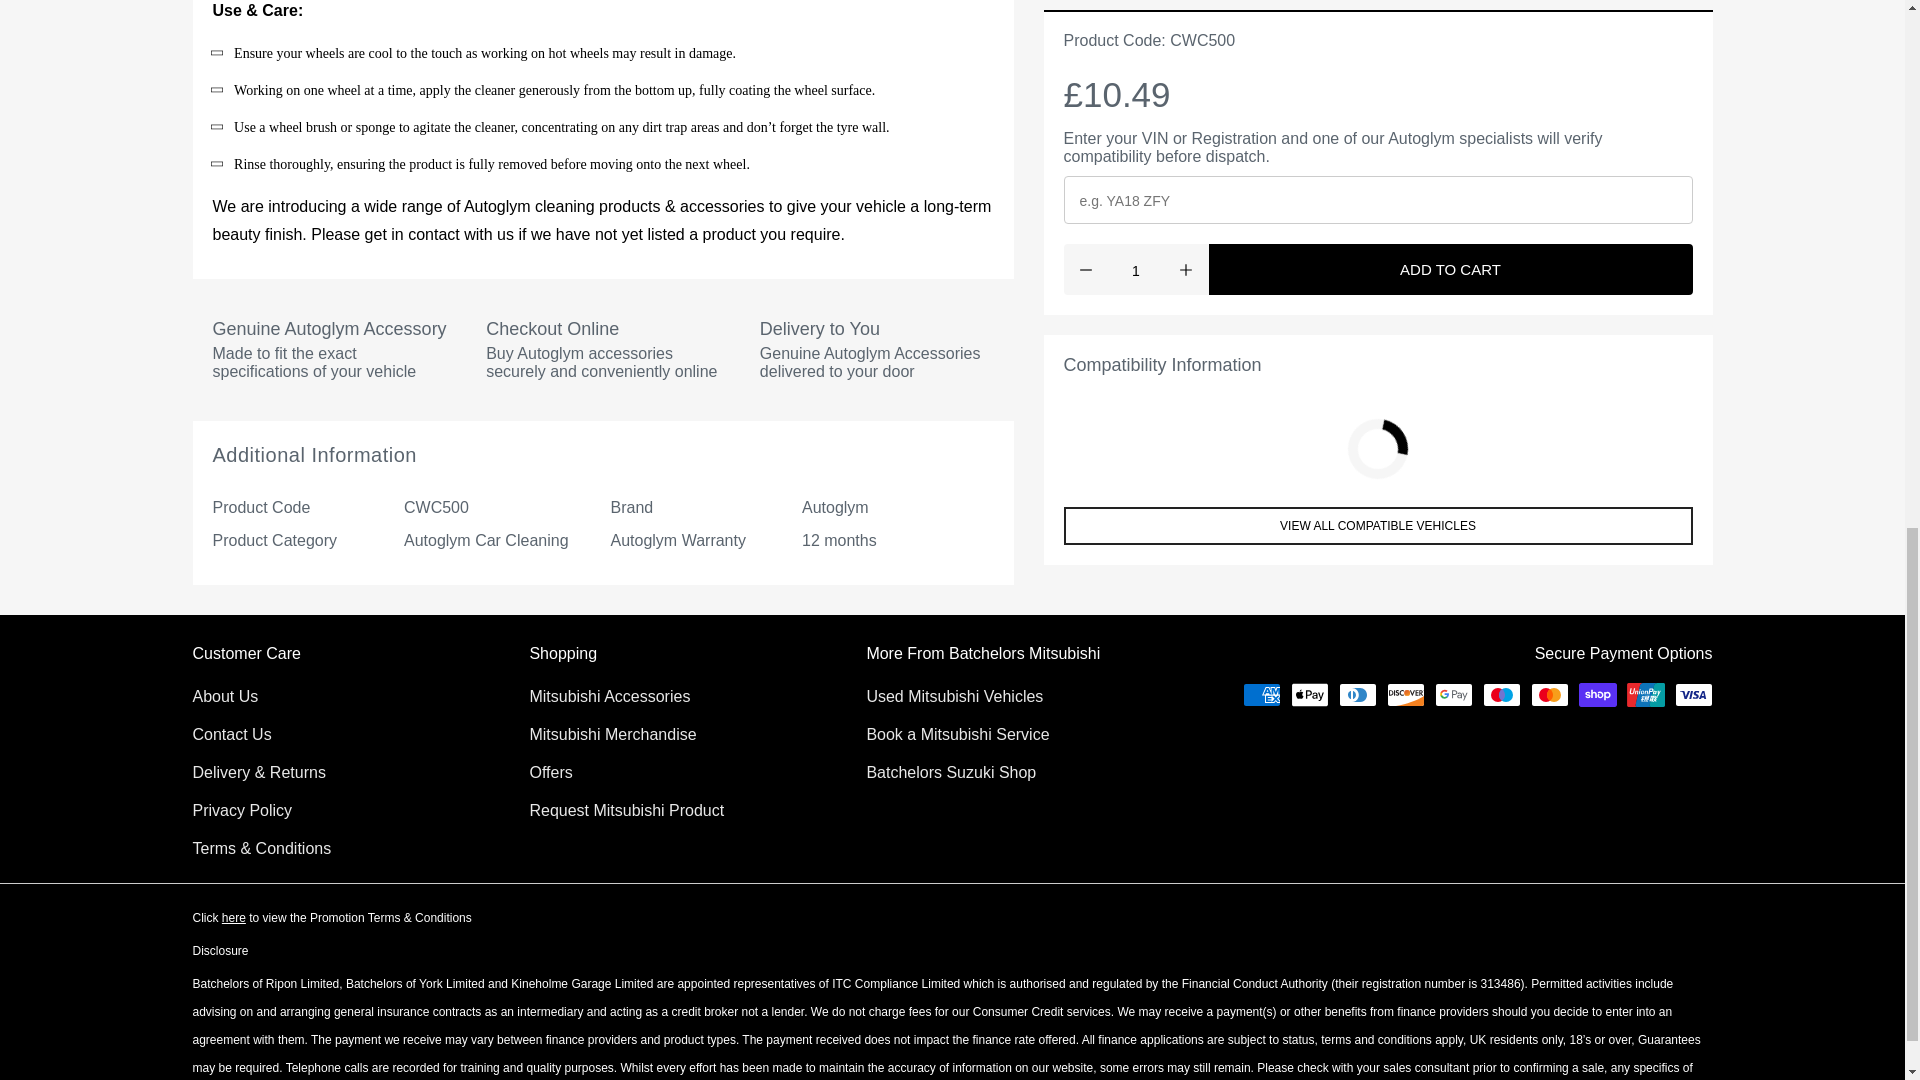 This screenshot has width=1920, height=1080. Describe the element at coordinates (1405, 694) in the screenshot. I see `Discover` at that location.